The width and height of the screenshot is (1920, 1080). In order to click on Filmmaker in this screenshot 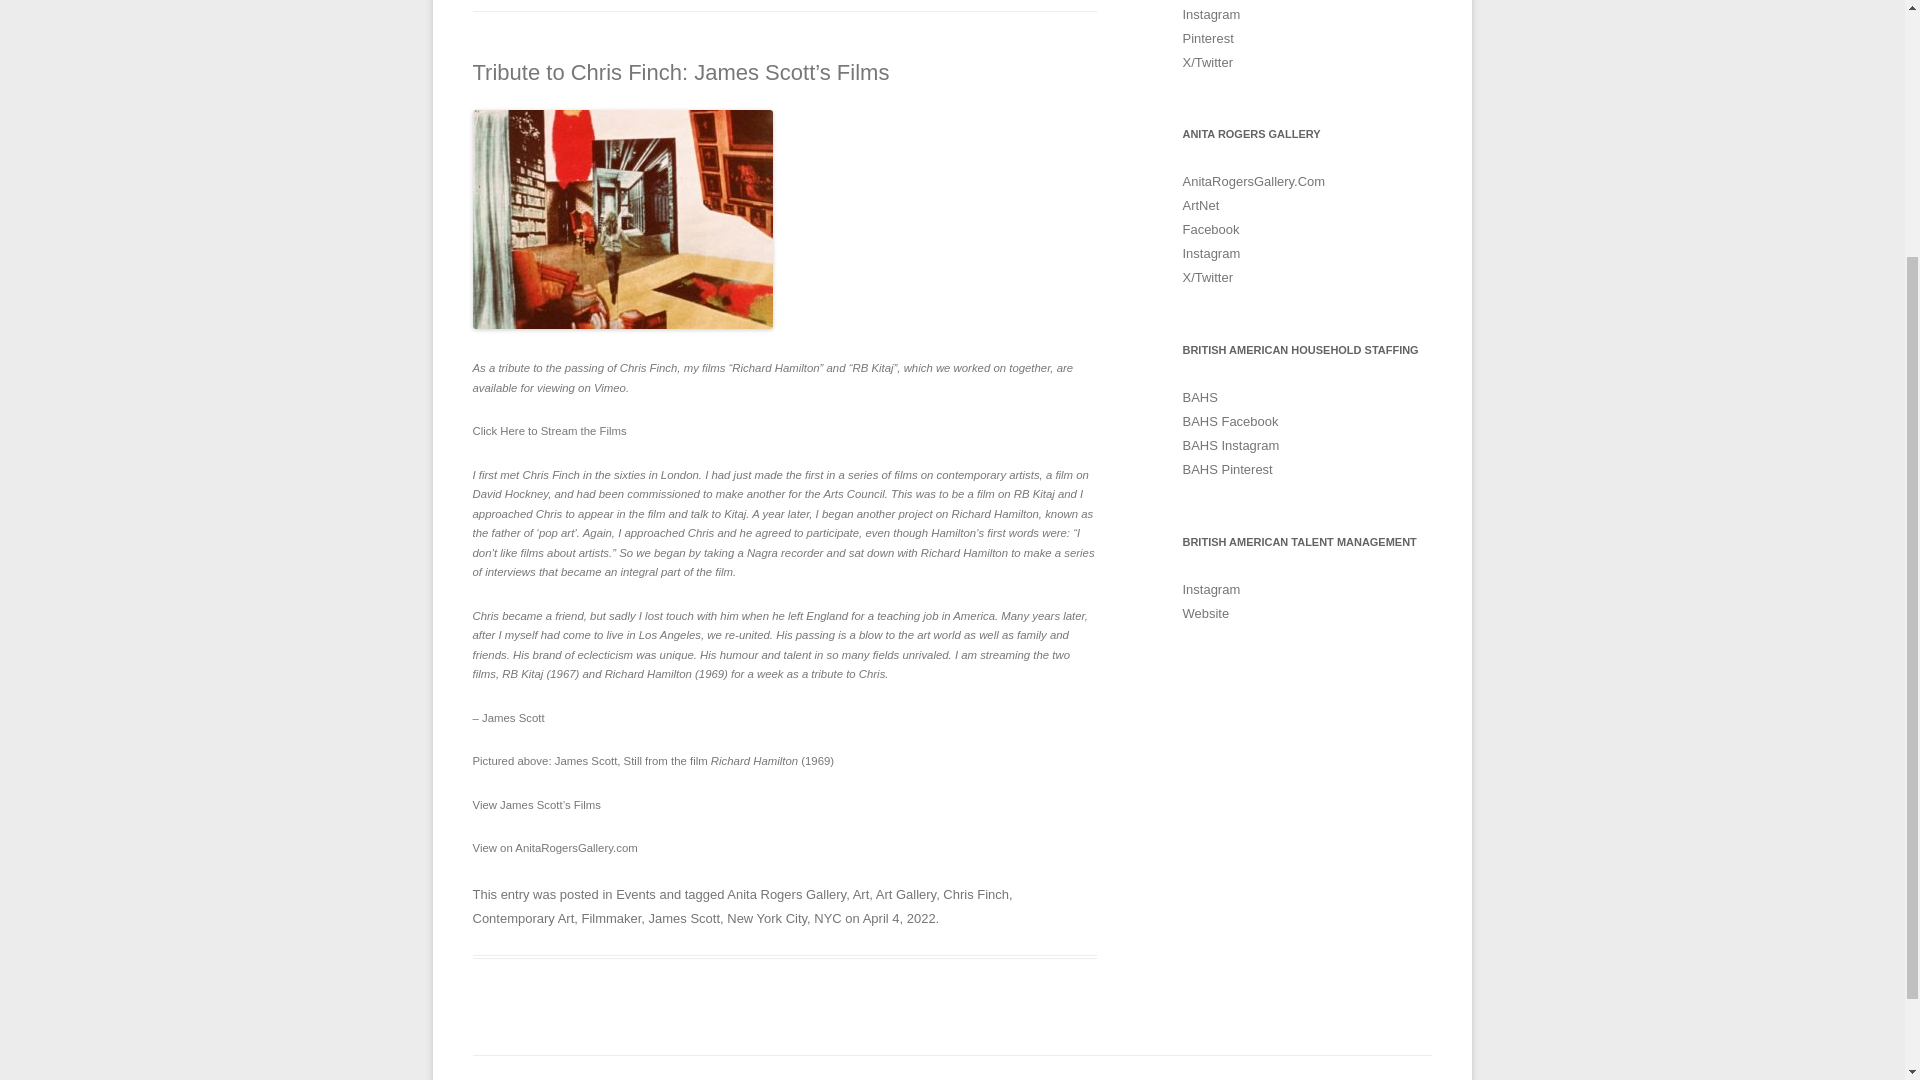, I will do `click(611, 918)`.